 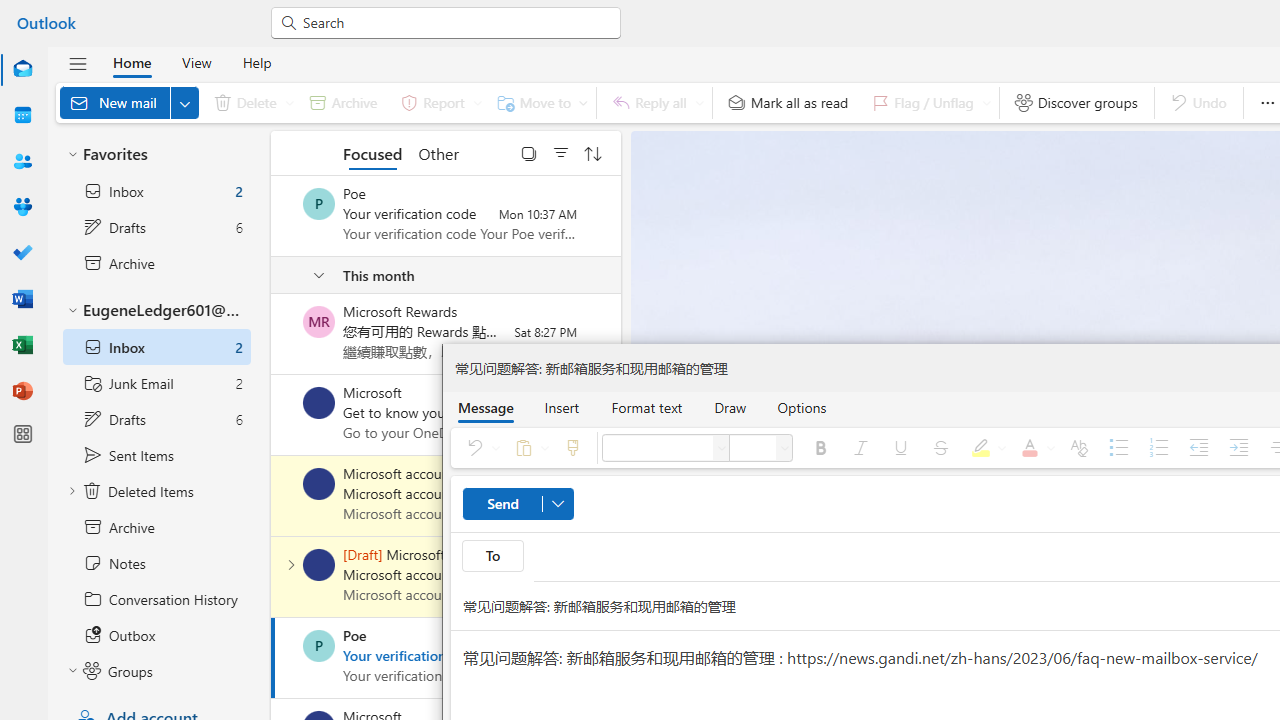 What do you see at coordinates (22, 116) in the screenshot?
I see `Calendar` at bounding box center [22, 116].